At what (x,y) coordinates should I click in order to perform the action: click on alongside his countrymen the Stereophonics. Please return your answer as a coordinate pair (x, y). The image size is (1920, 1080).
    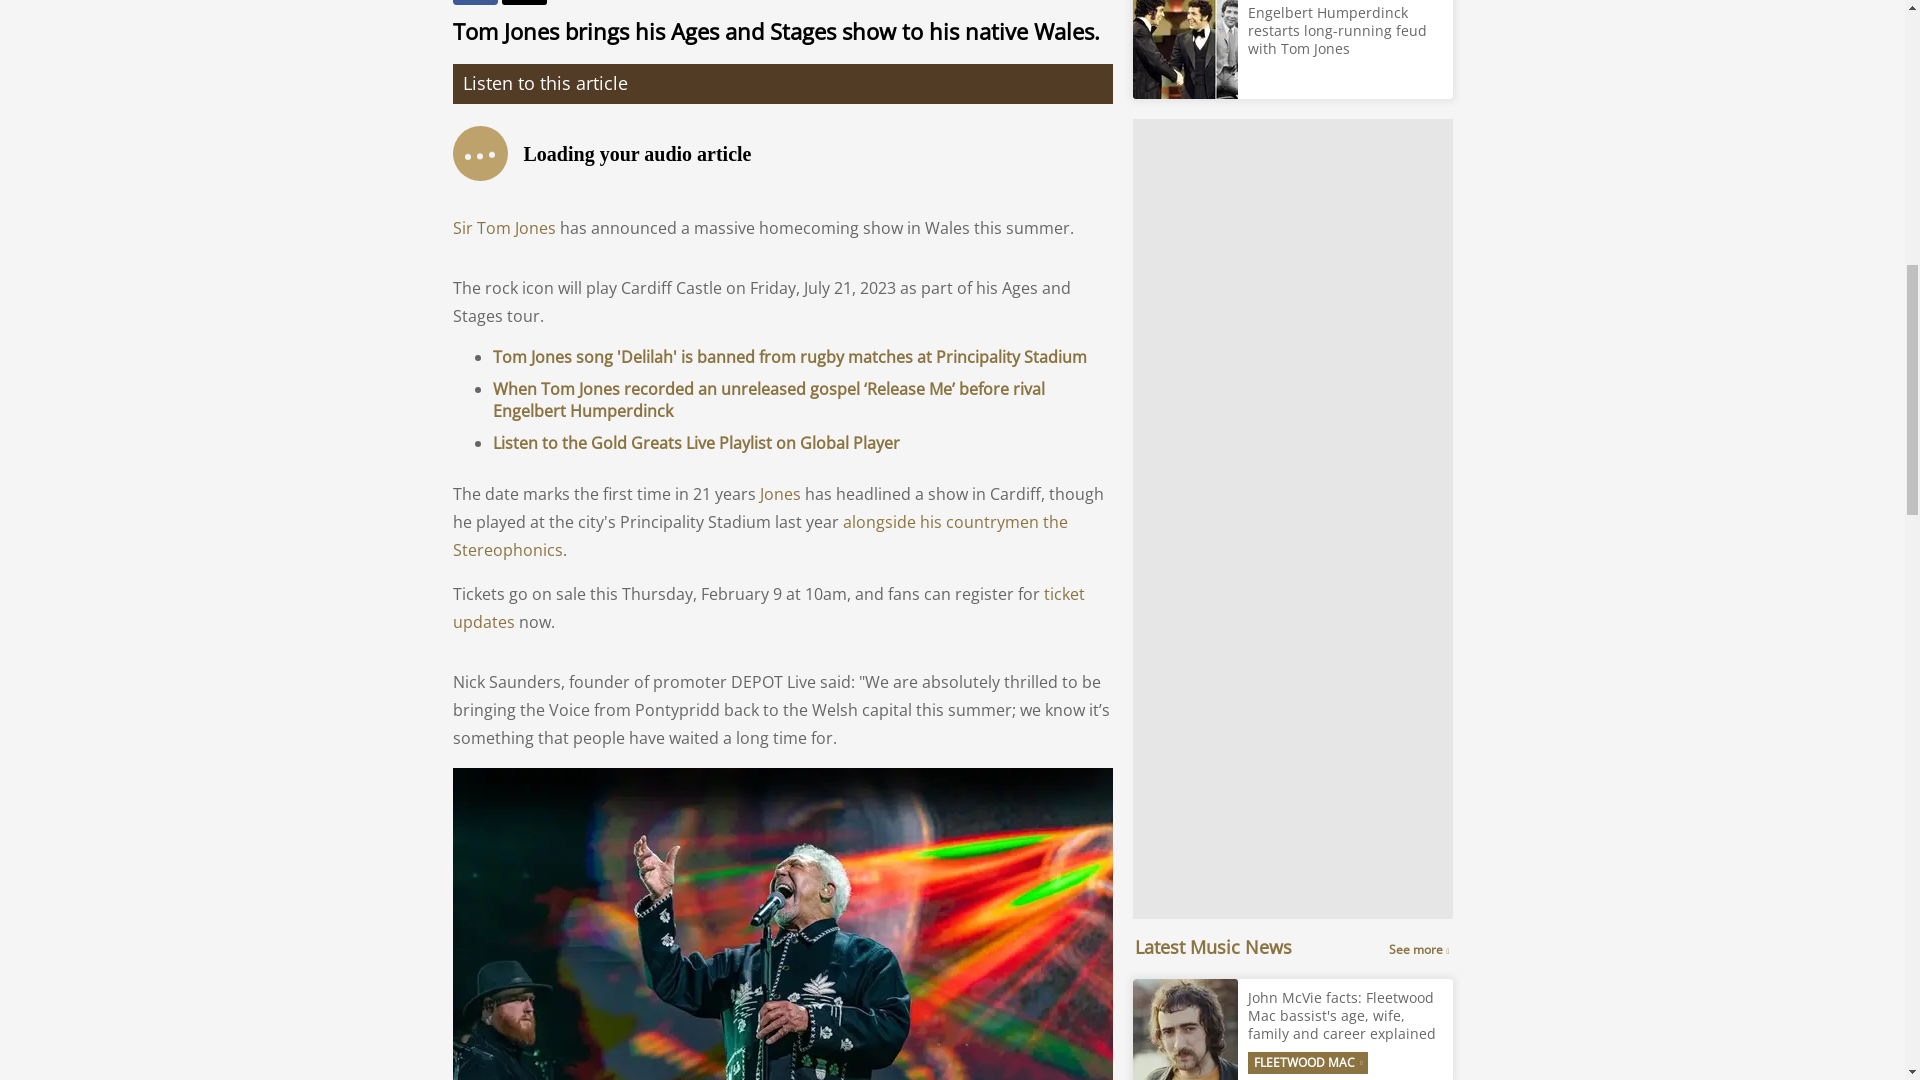
    Looking at the image, I should click on (759, 535).